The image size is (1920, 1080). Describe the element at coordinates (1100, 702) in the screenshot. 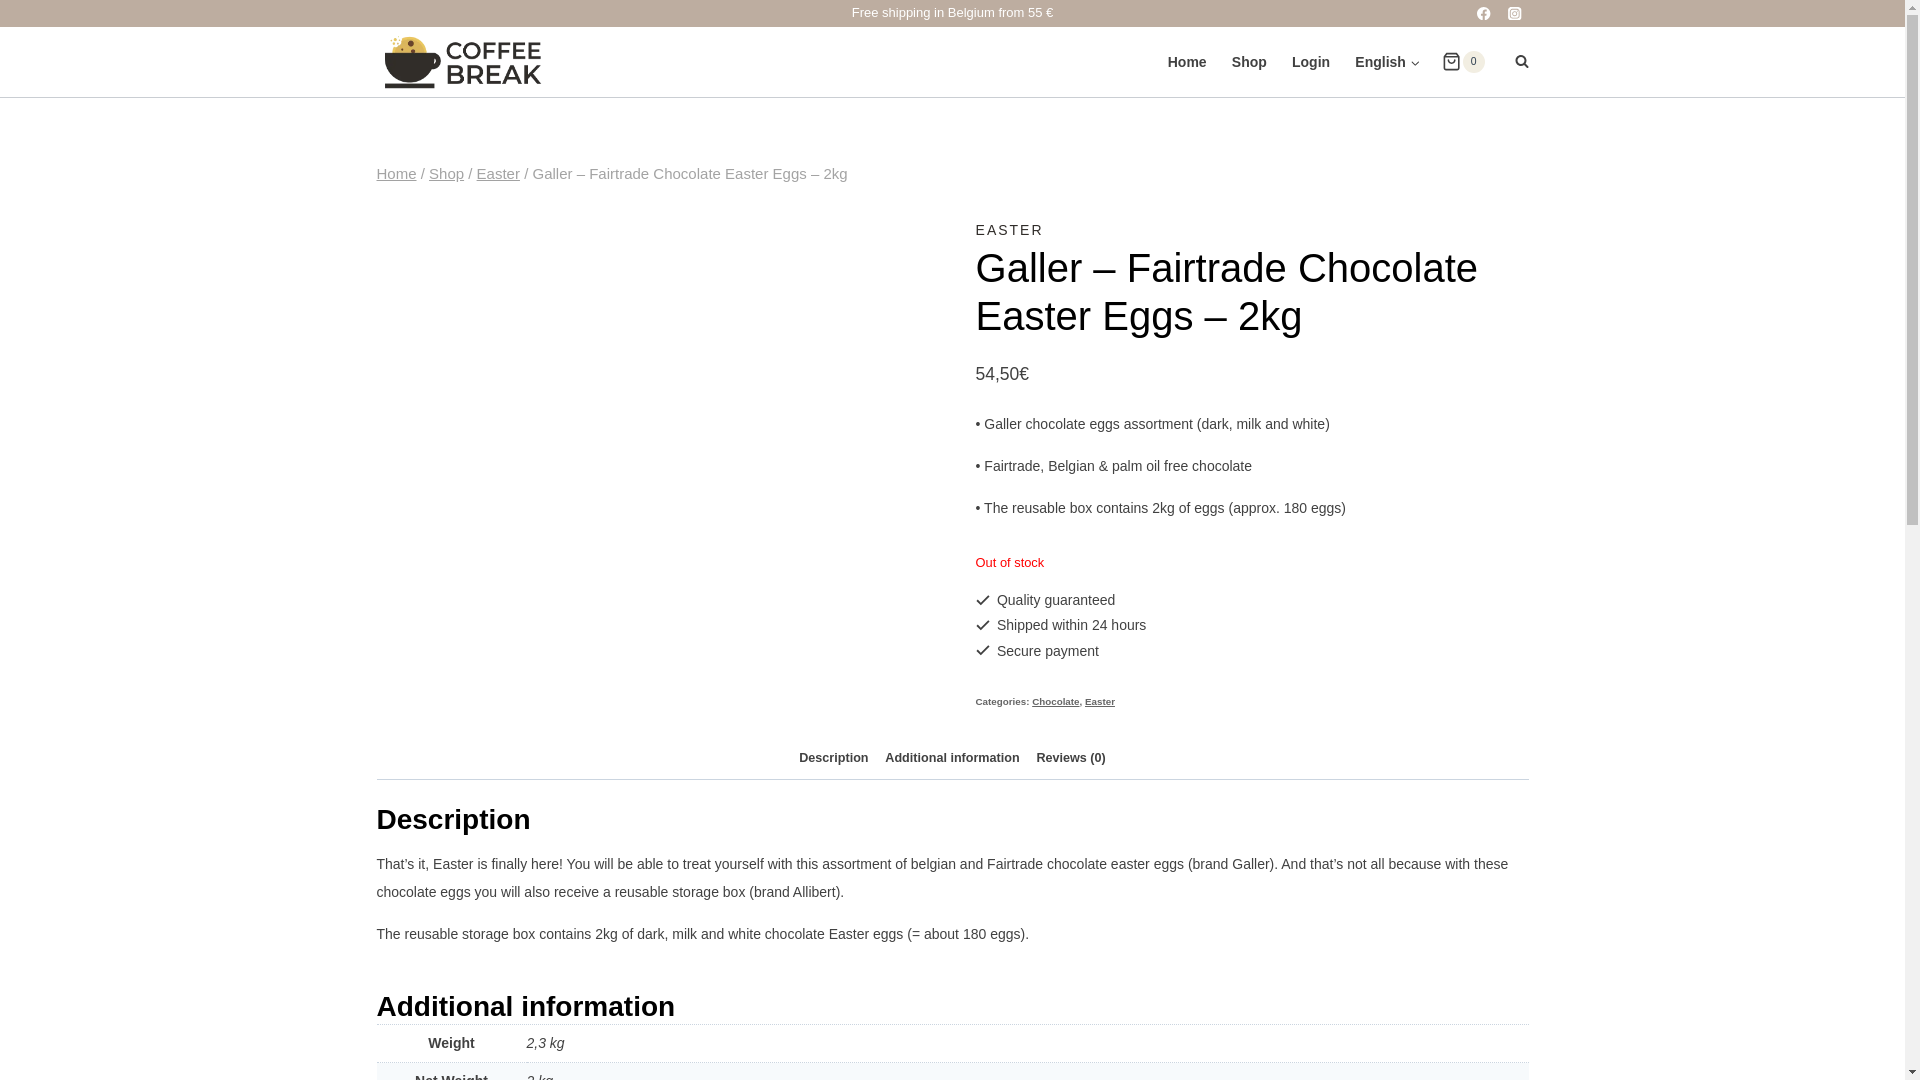

I see `Easter` at that location.